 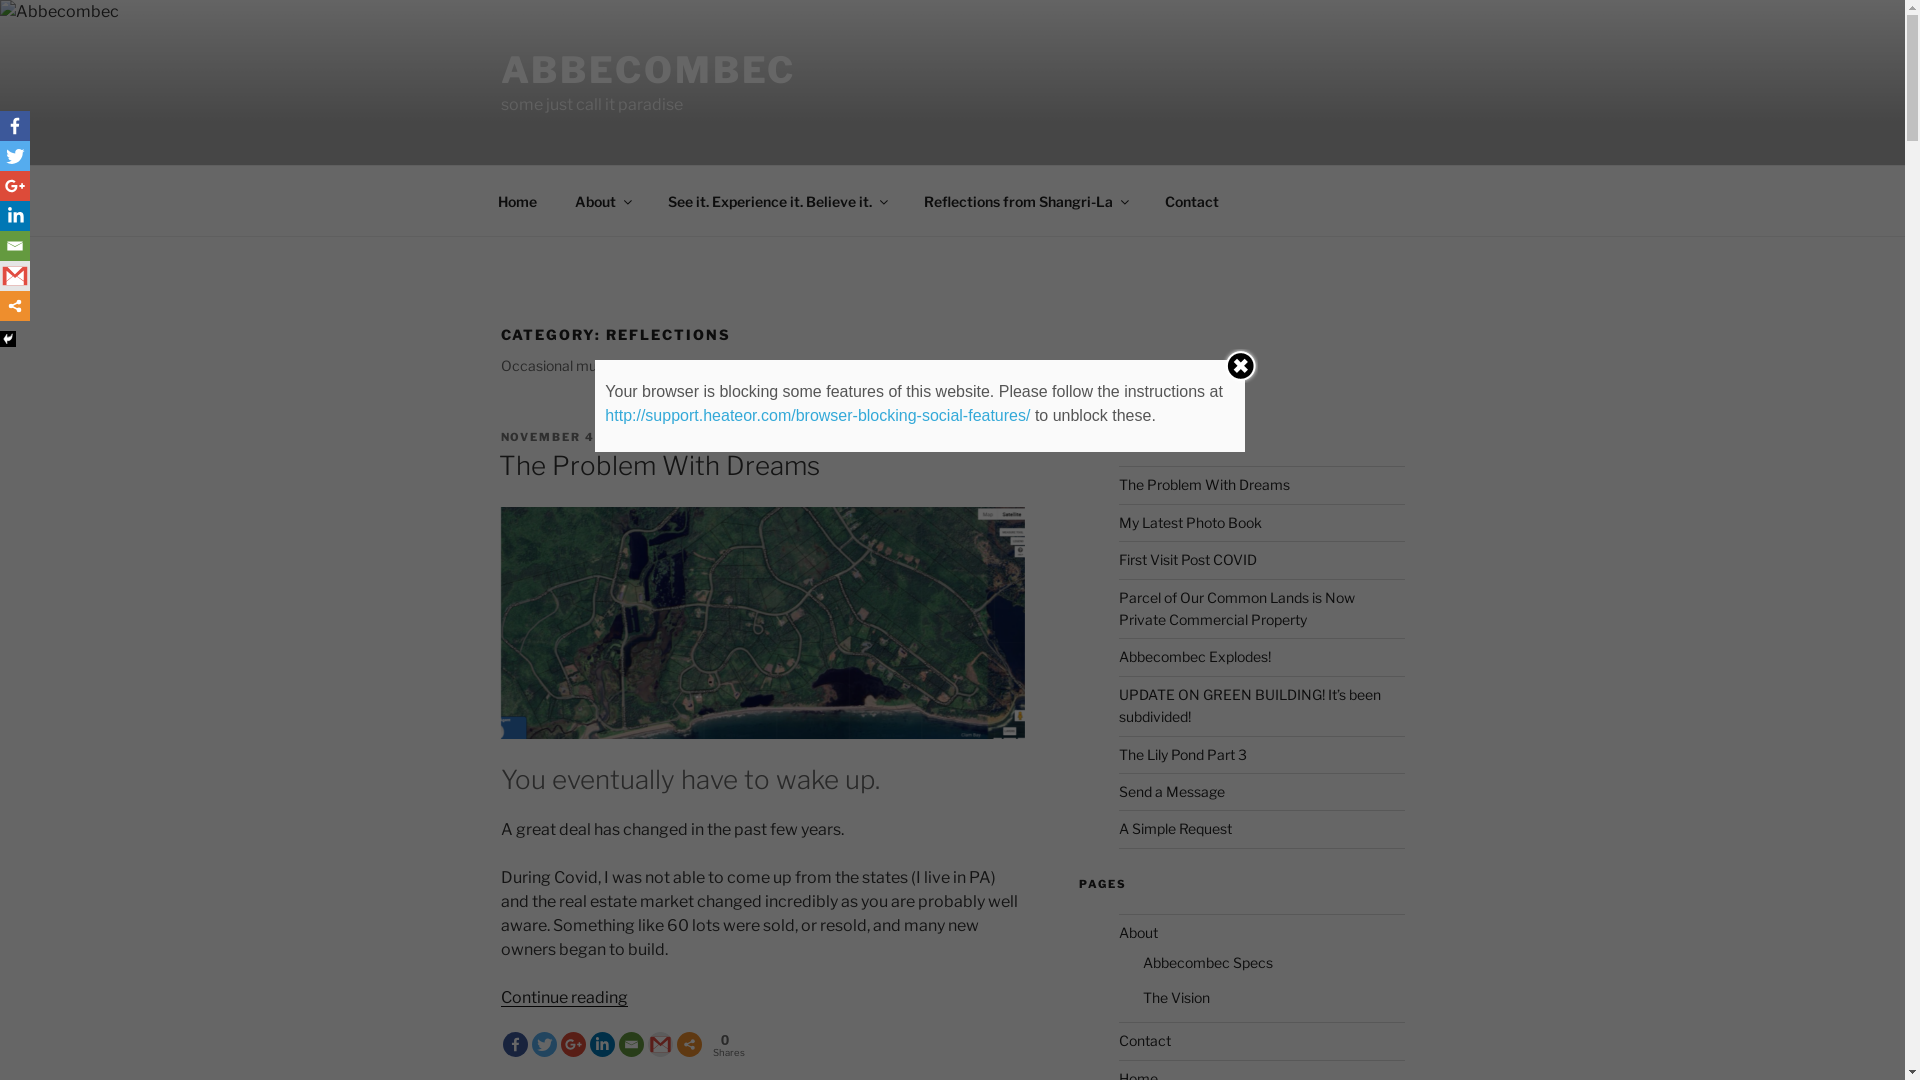 What do you see at coordinates (1176, 828) in the screenshot?
I see `A Simple Request` at bounding box center [1176, 828].